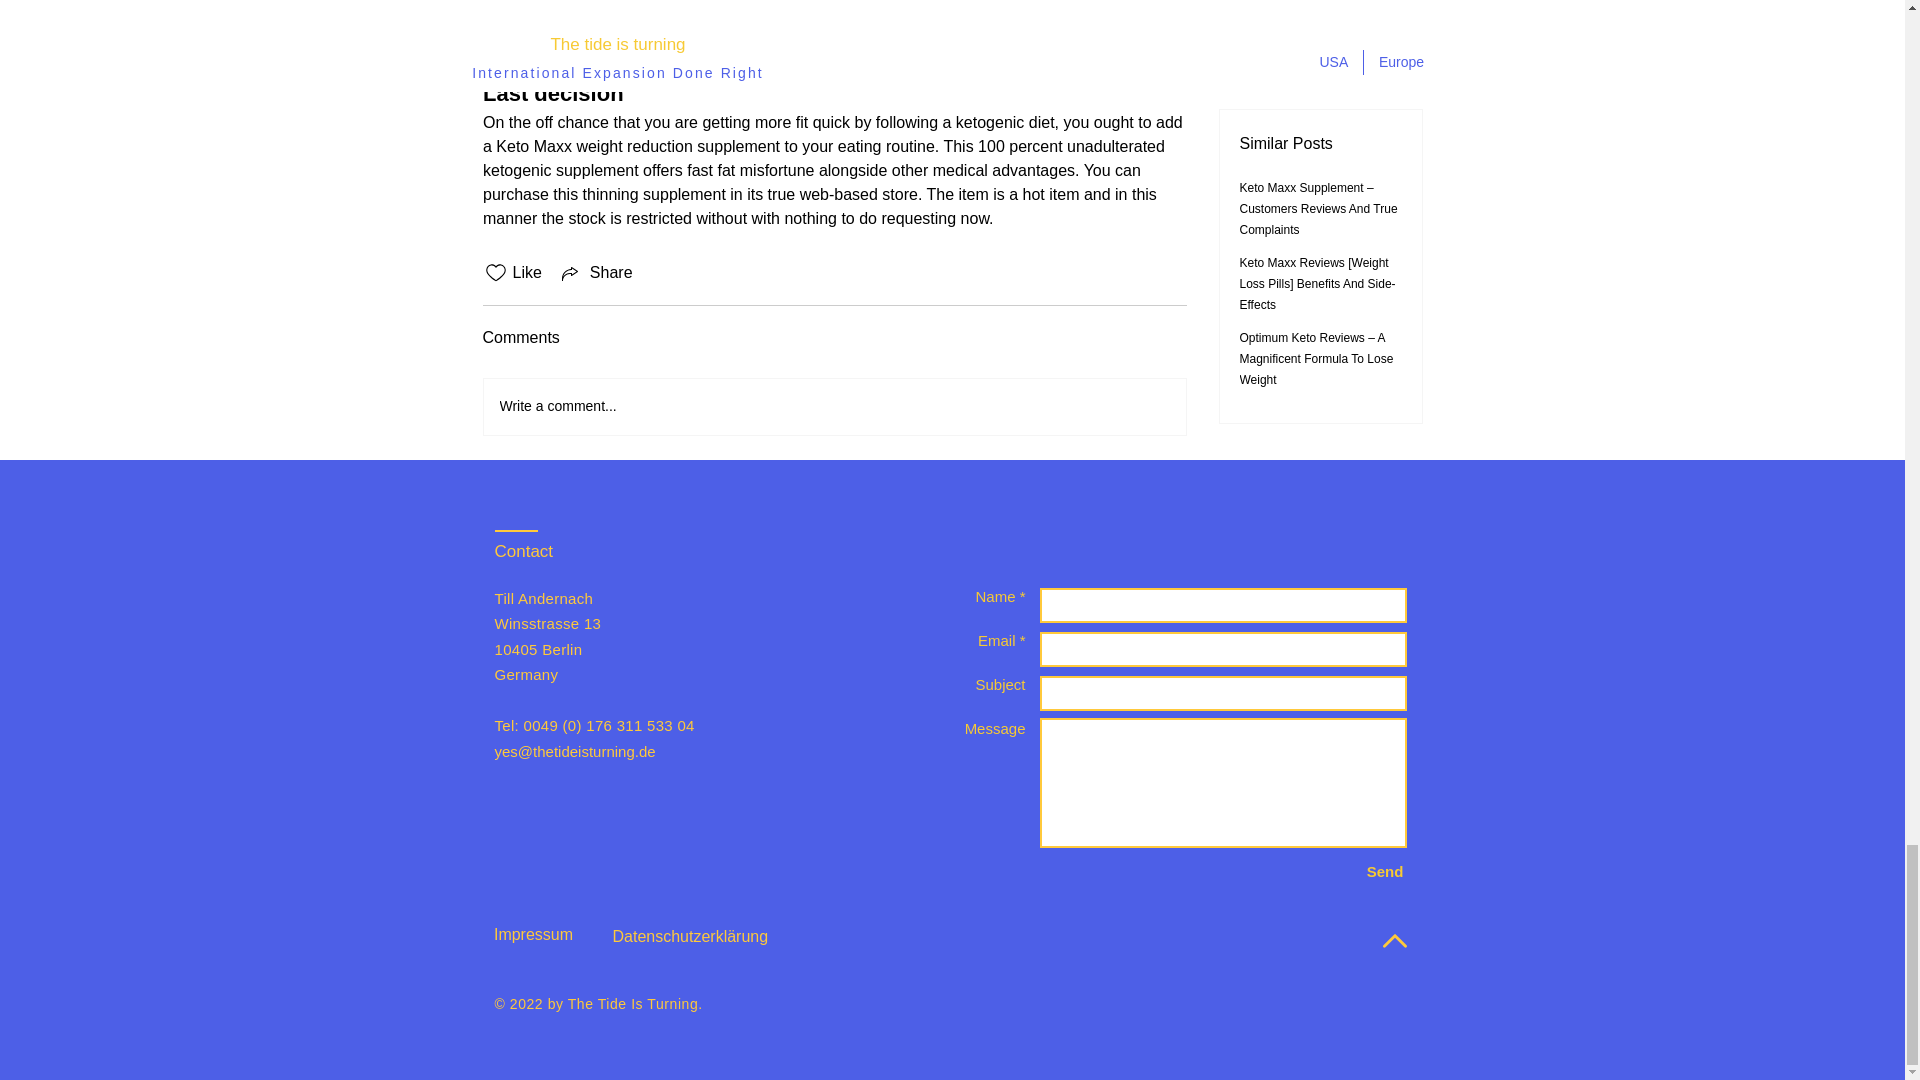 This screenshot has width=1920, height=1080. I want to click on Impressum, so click(533, 934).